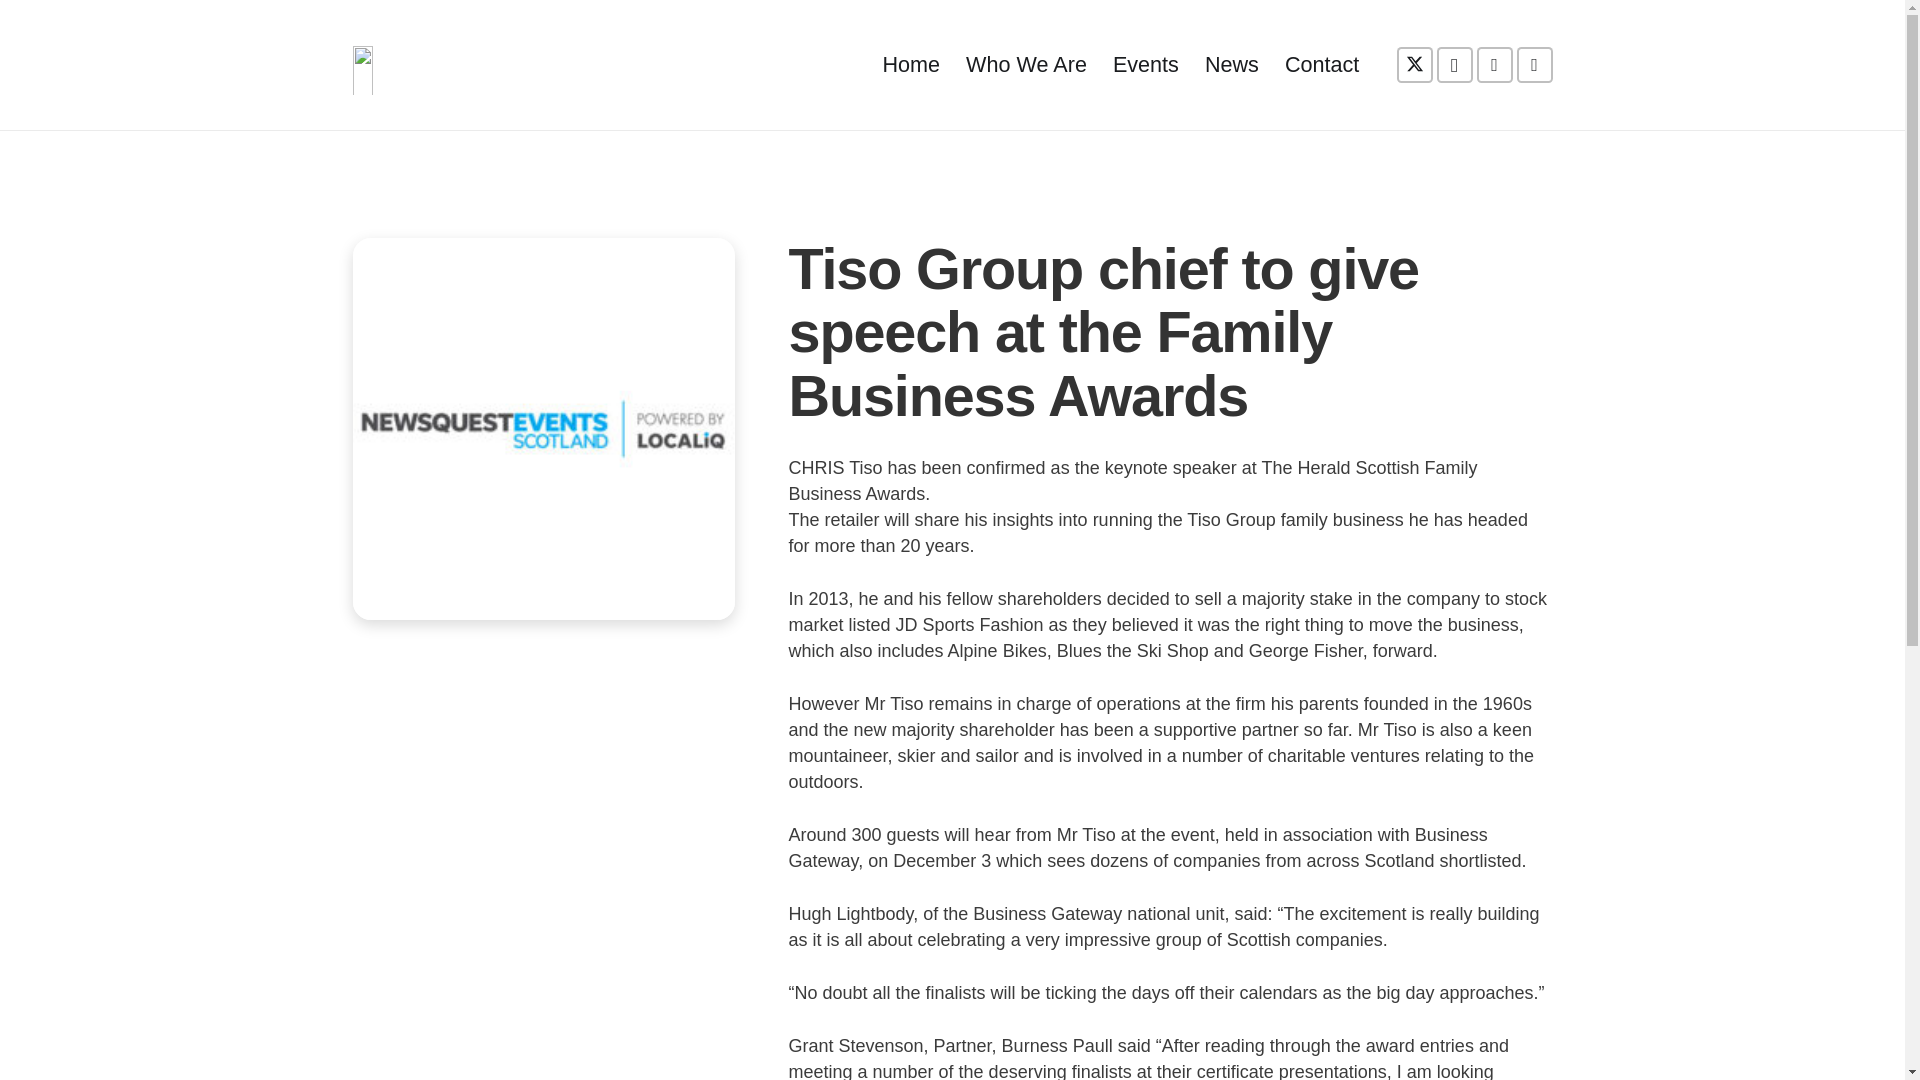  What do you see at coordinates (1534, 65) in the screenshot?
I see `Email` at bounding box center [1534, 65].